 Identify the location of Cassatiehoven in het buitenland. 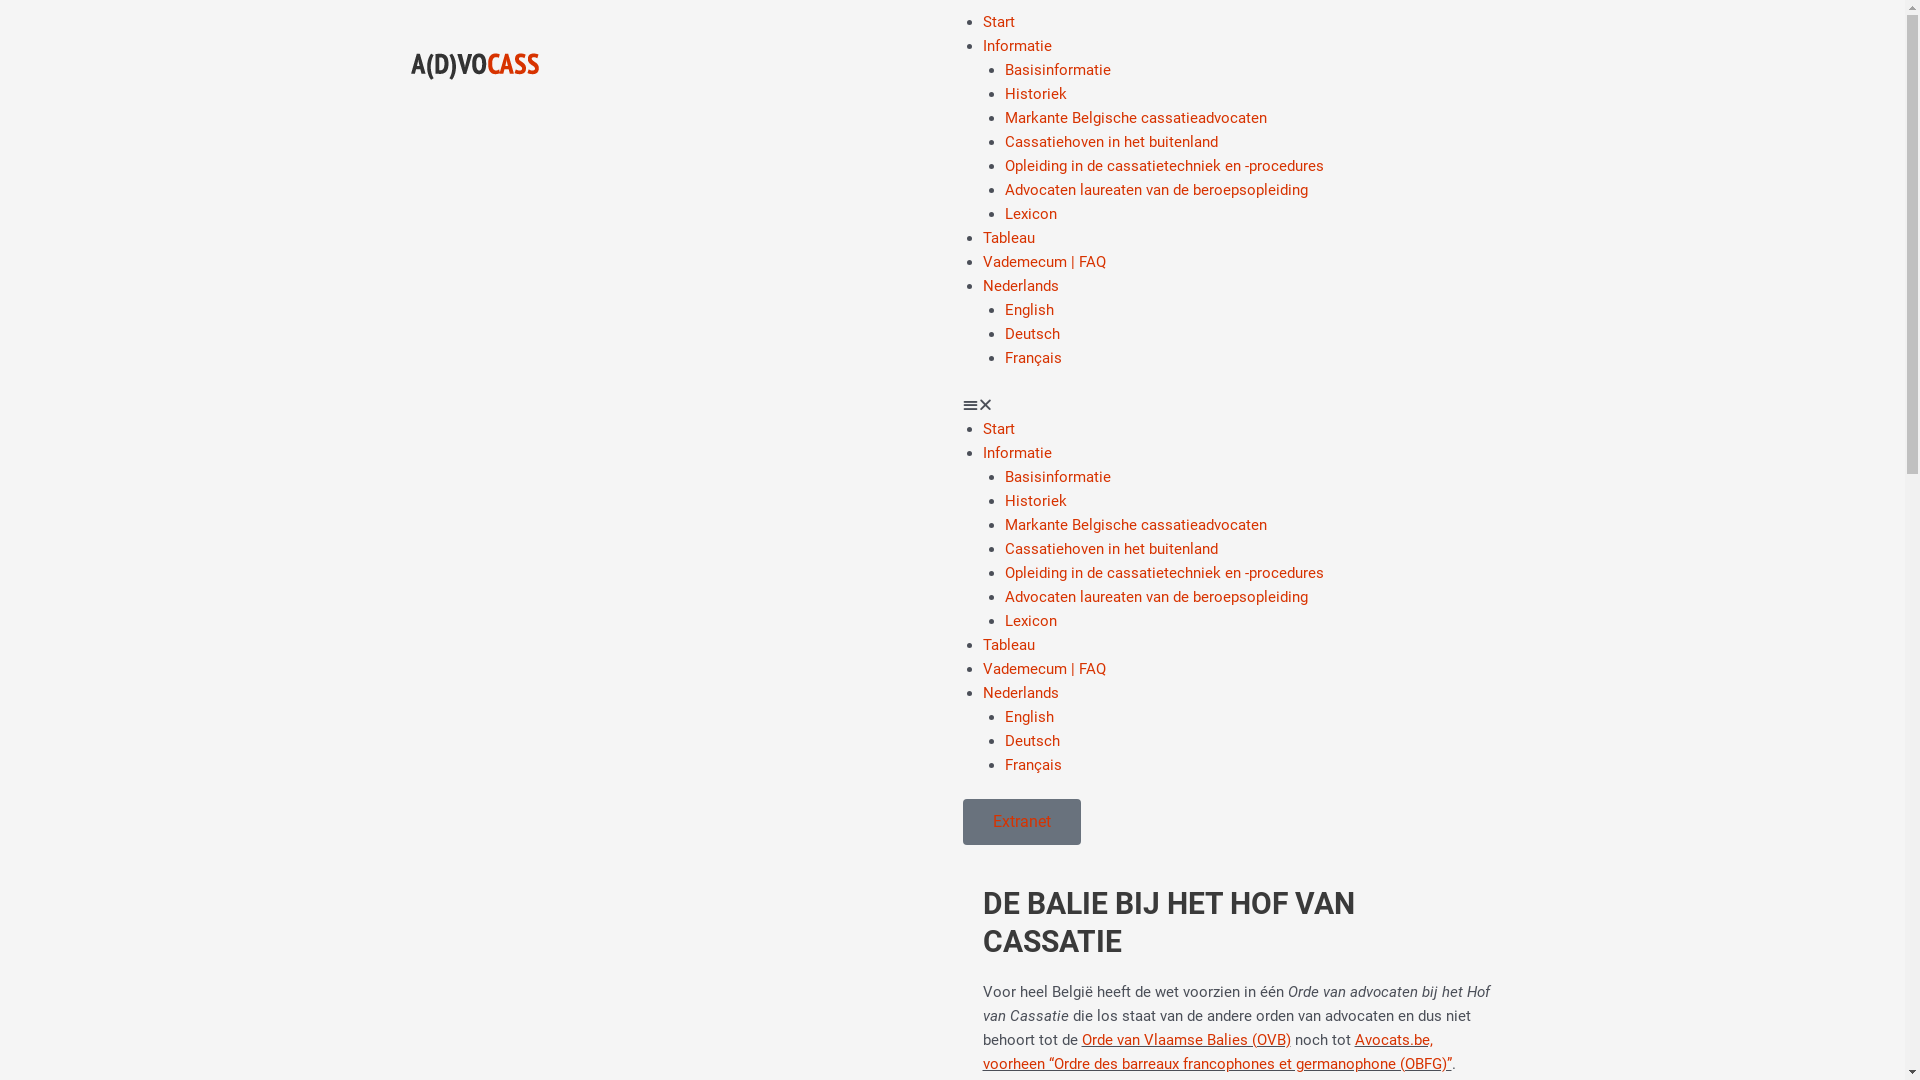
(1112, 549).